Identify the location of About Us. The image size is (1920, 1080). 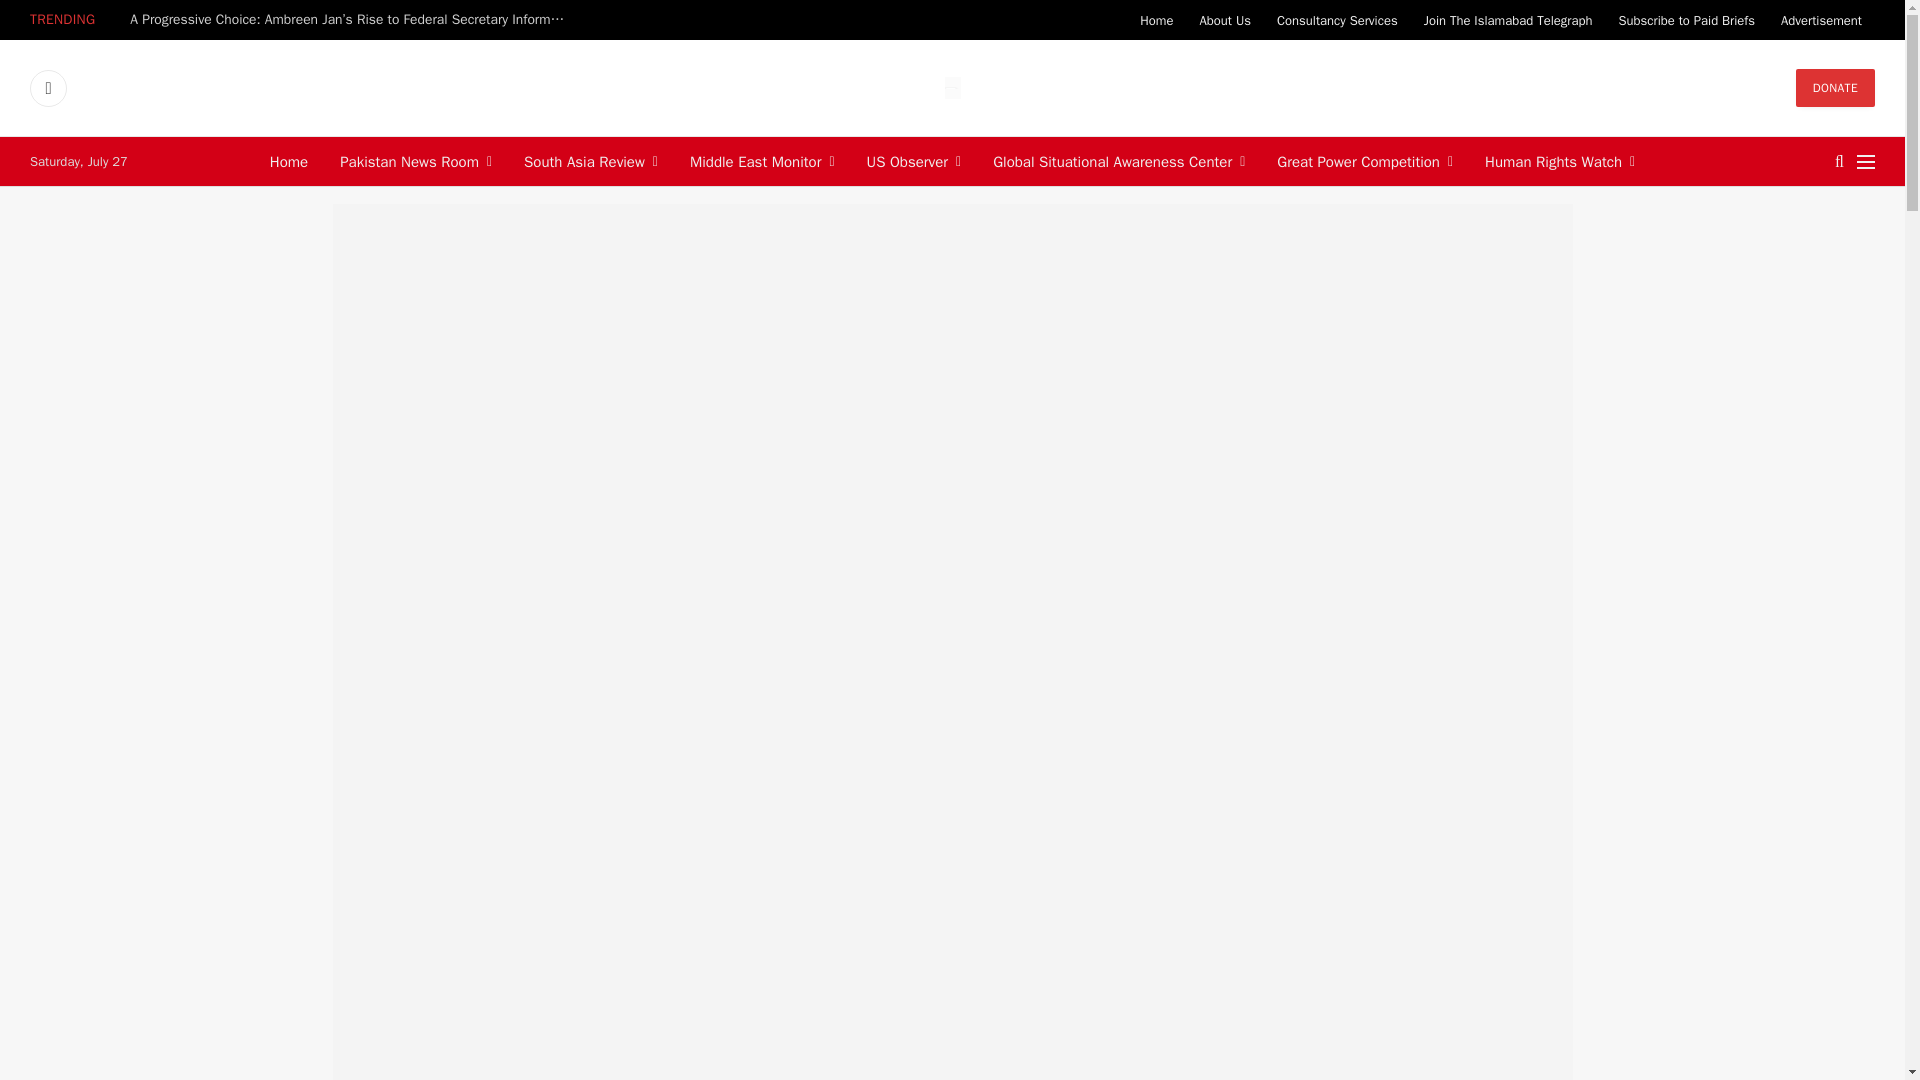
(1224, 20).